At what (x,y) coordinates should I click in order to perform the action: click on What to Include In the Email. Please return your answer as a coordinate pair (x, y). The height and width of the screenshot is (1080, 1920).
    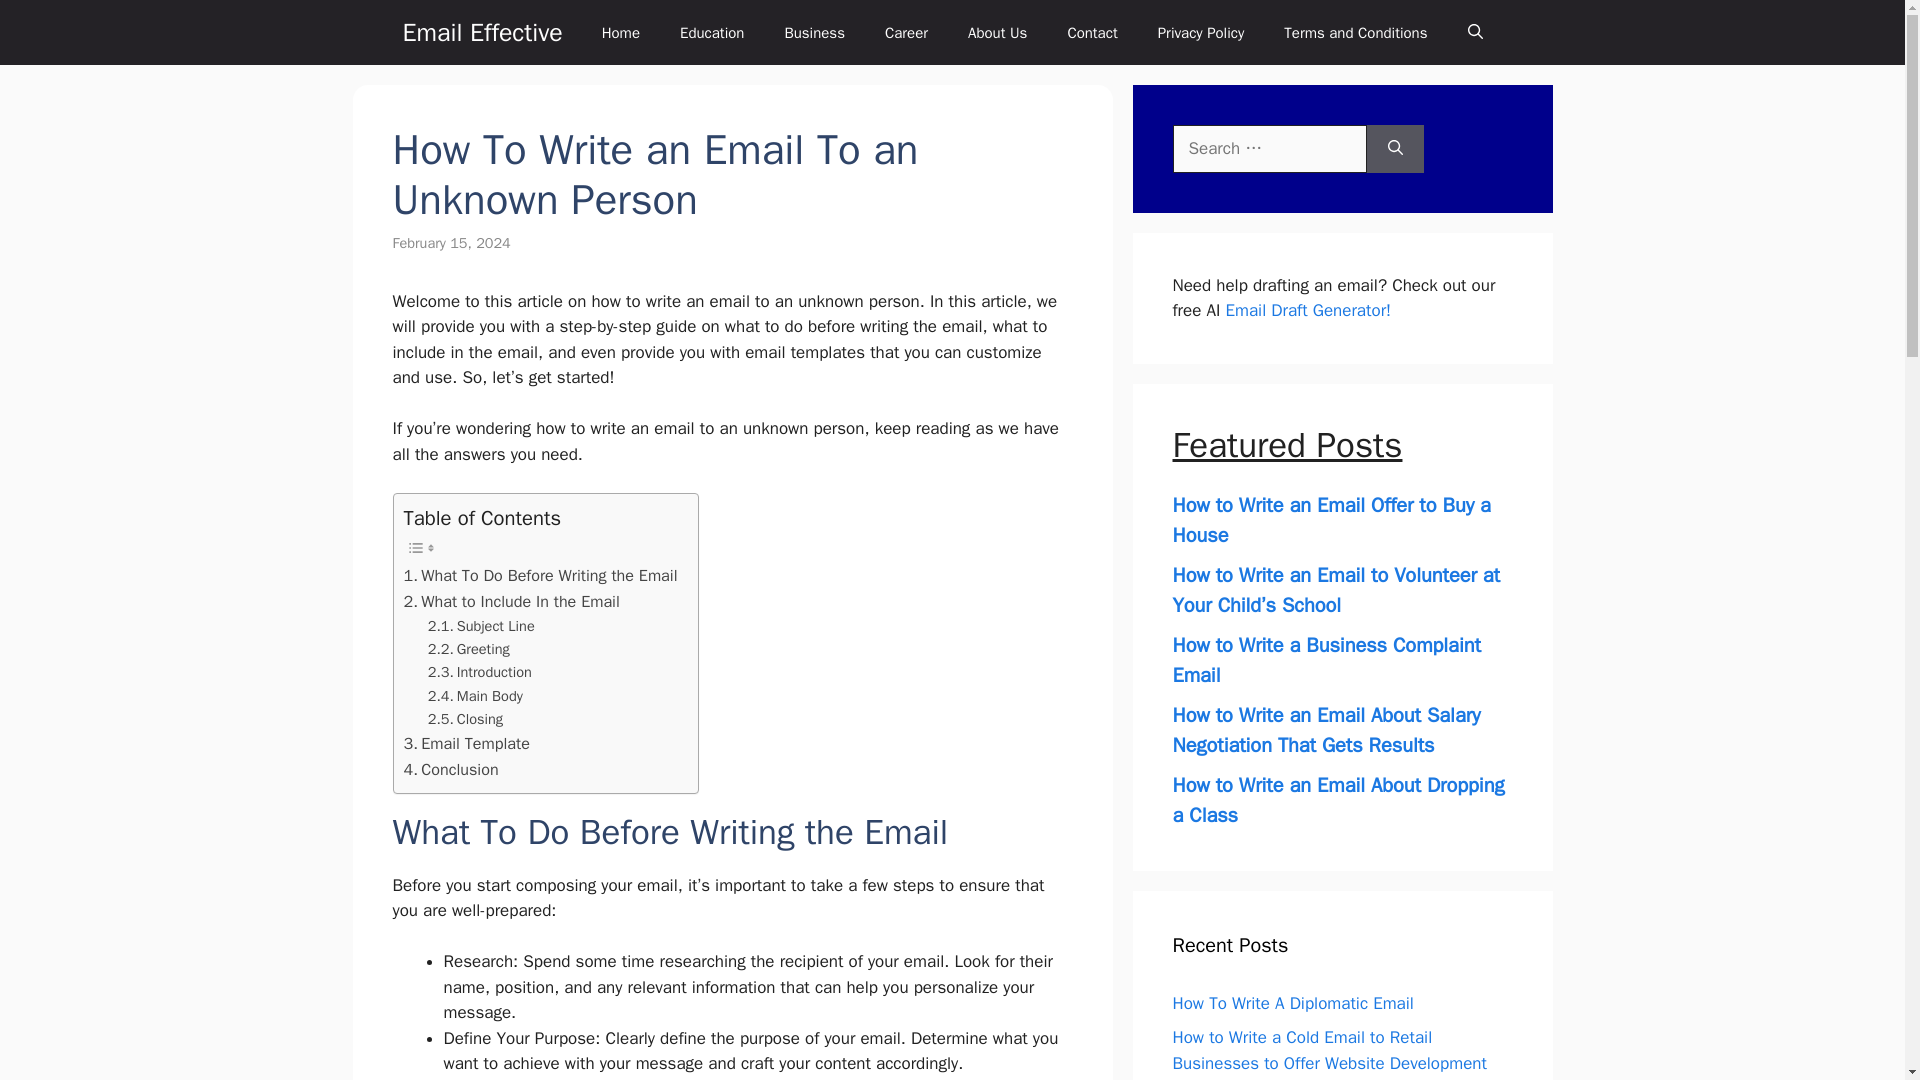
    Looking at the image, I should click on (512, 601).